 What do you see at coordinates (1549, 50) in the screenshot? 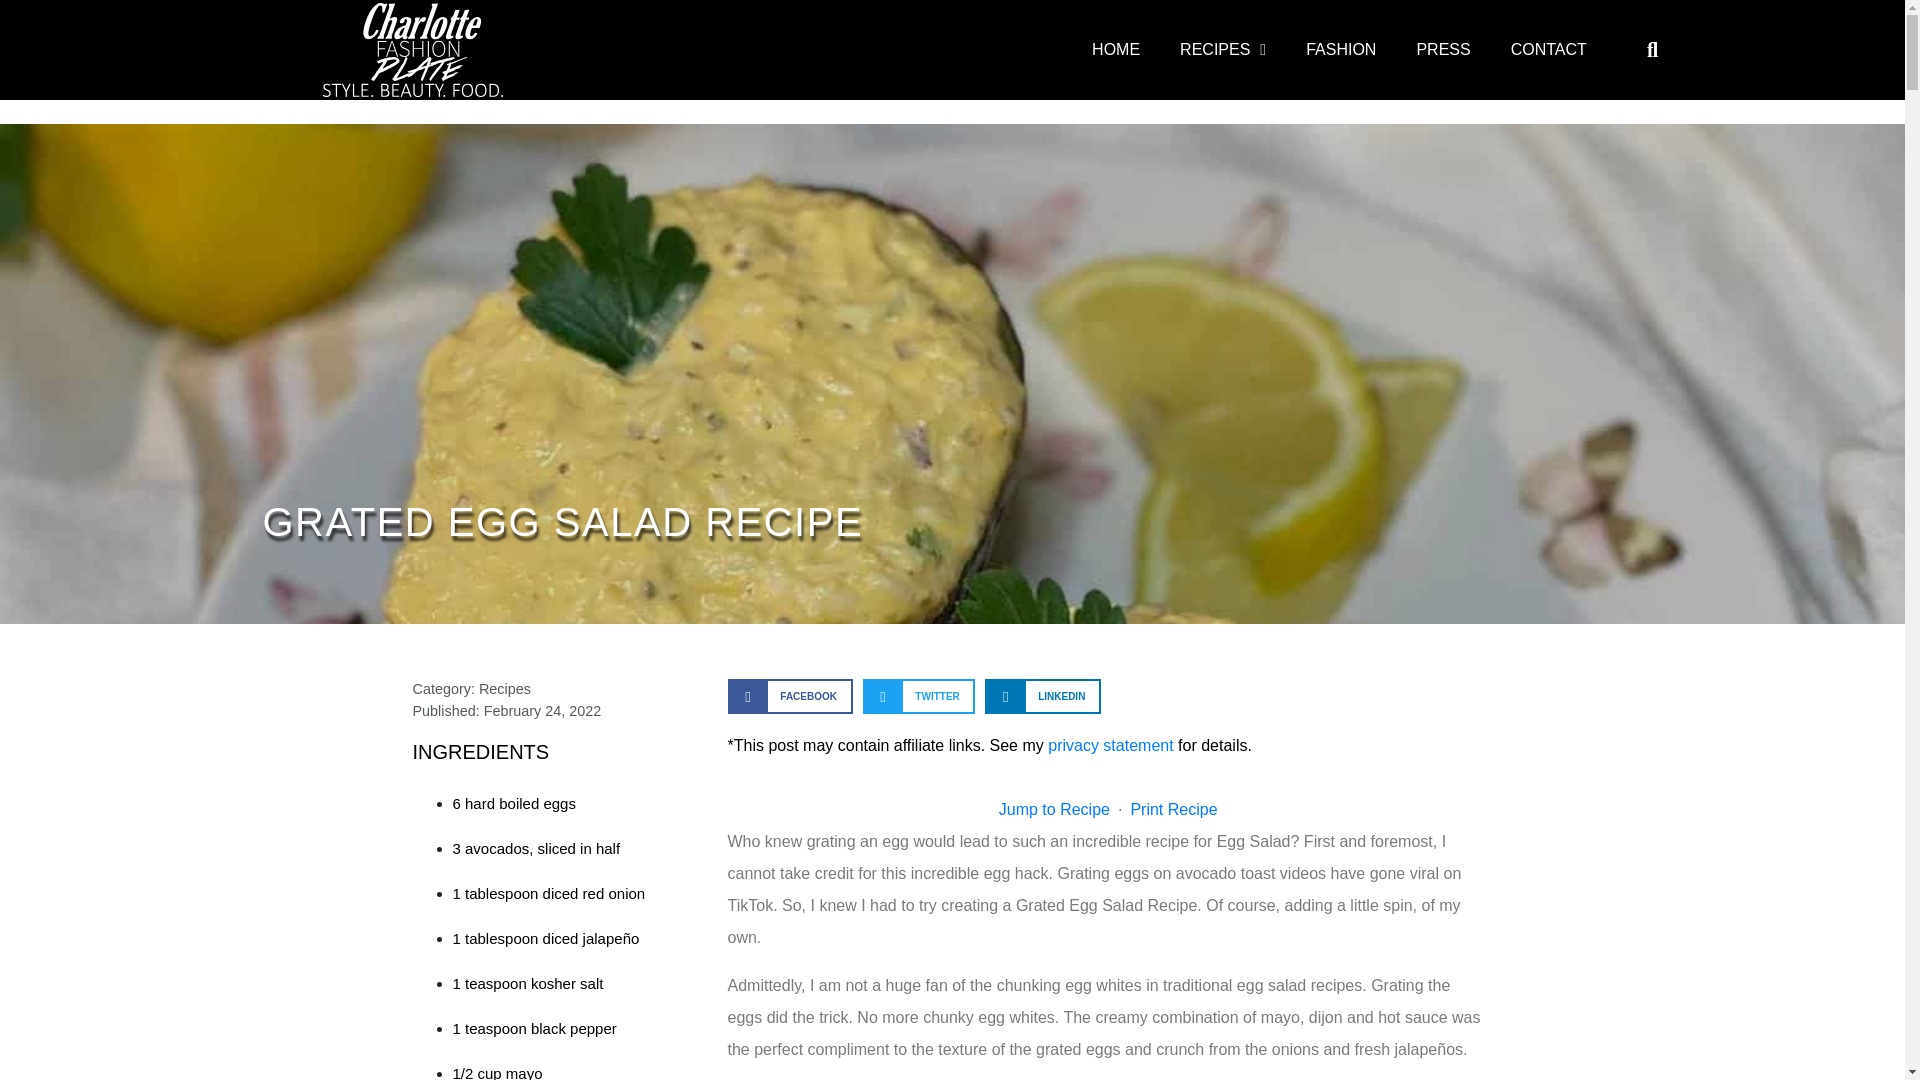
I see `CONTACT` at bounding box center [1549, 50].